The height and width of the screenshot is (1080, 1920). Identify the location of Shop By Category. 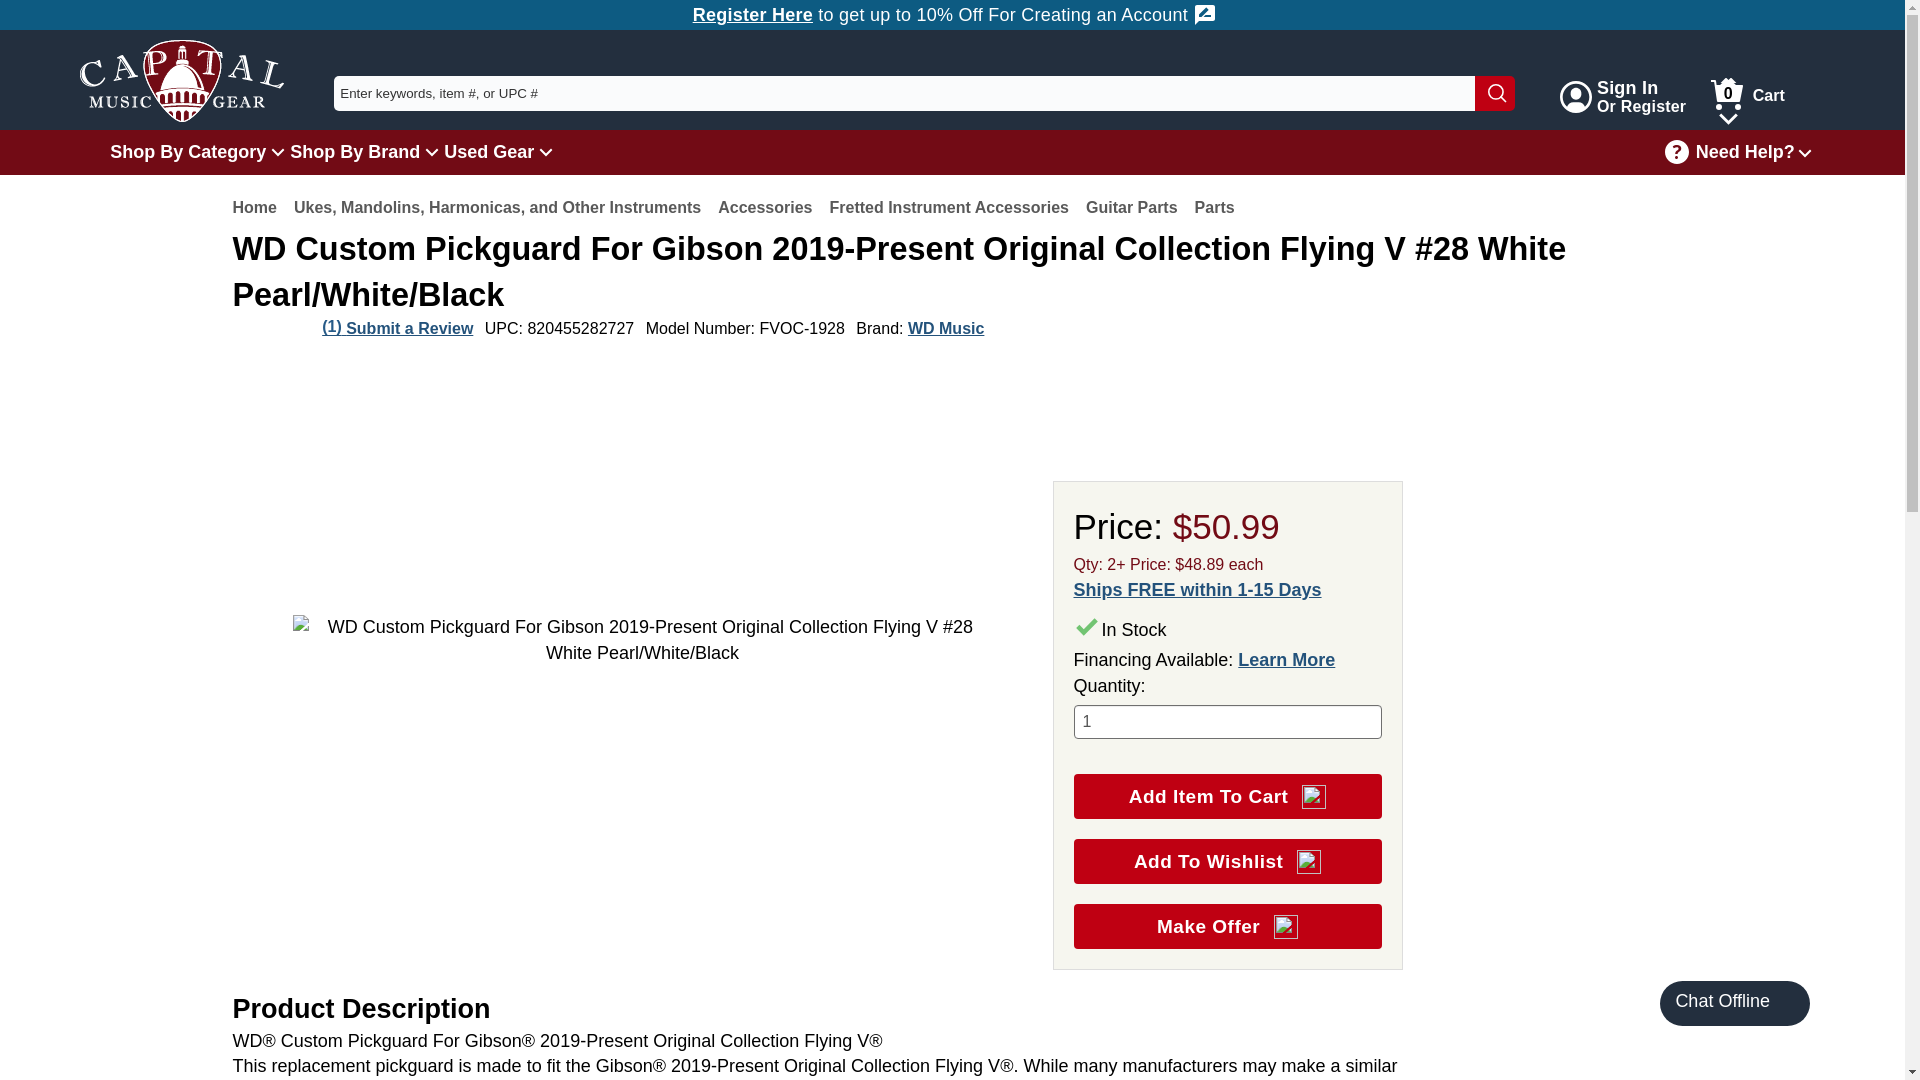
(1744, 94).